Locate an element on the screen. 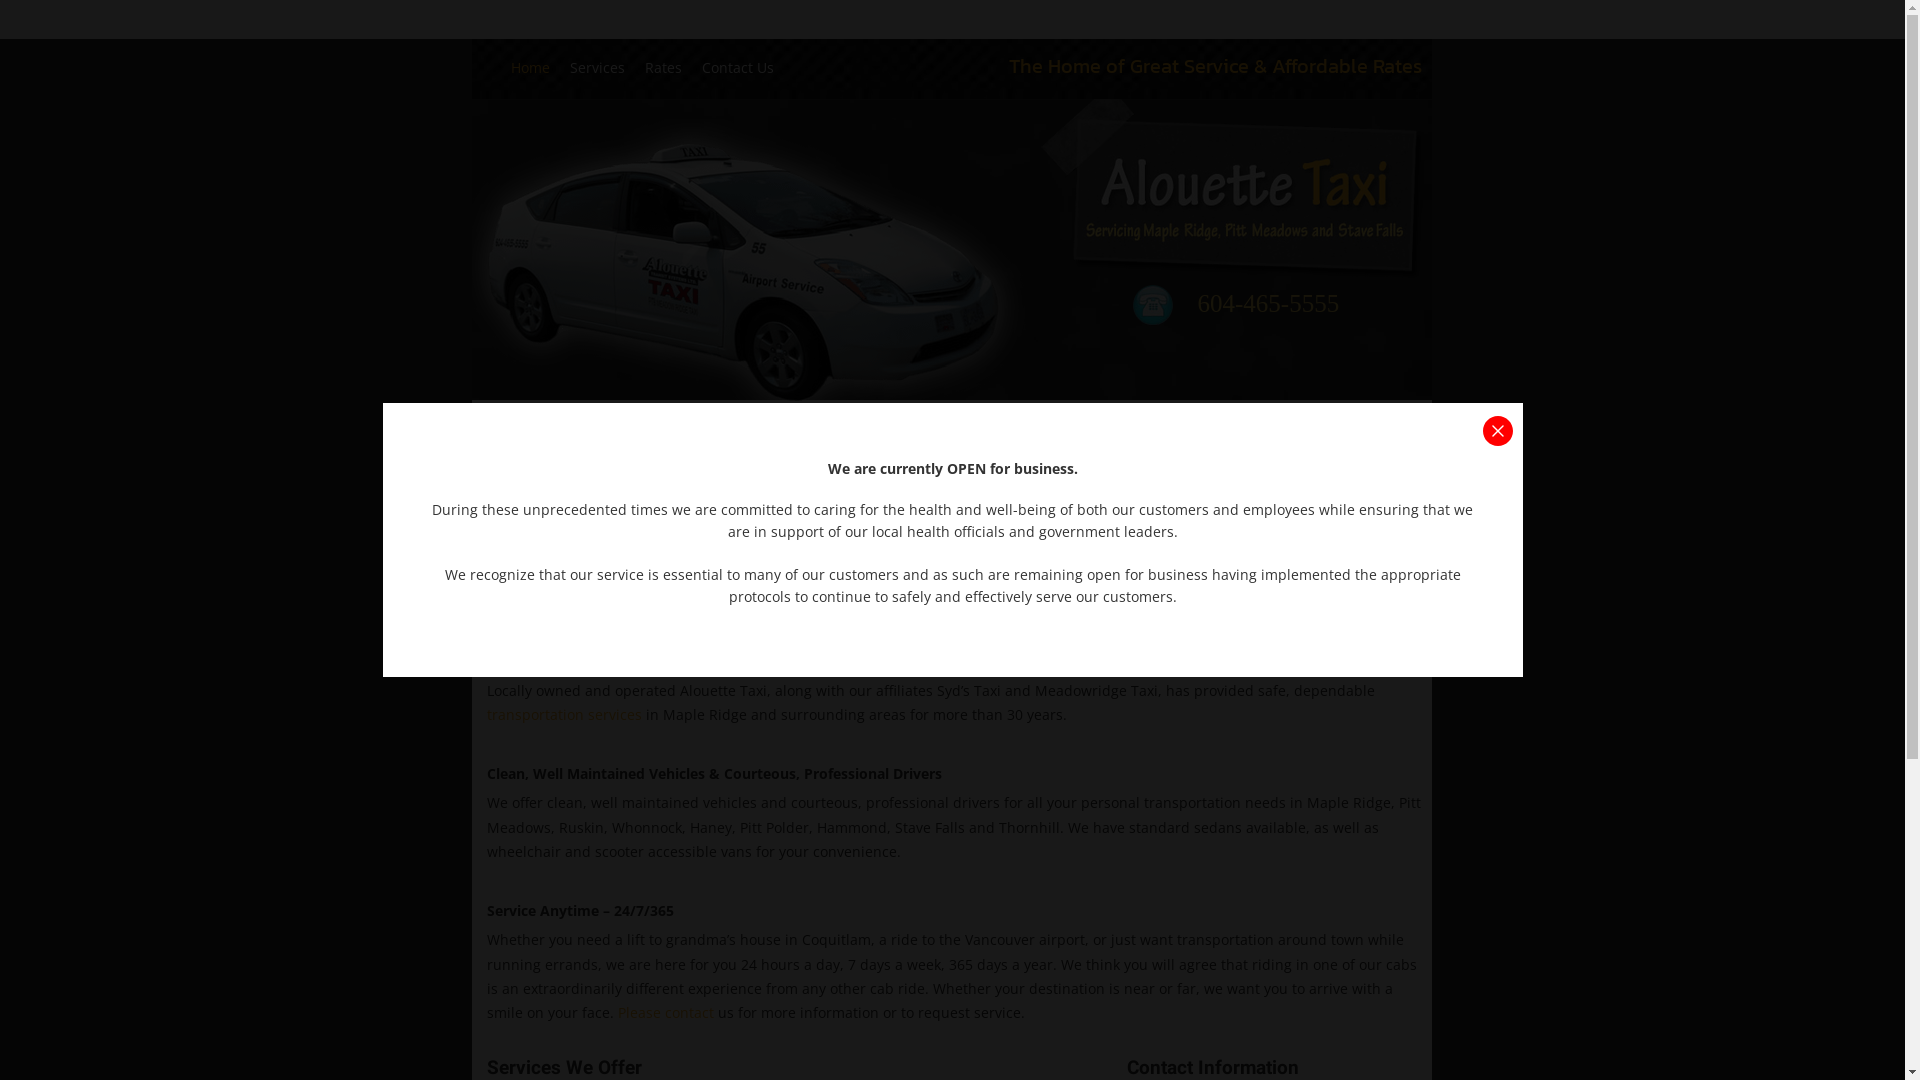 The image size is (1920, 1080). Rates is located at coordinates (664, 68).